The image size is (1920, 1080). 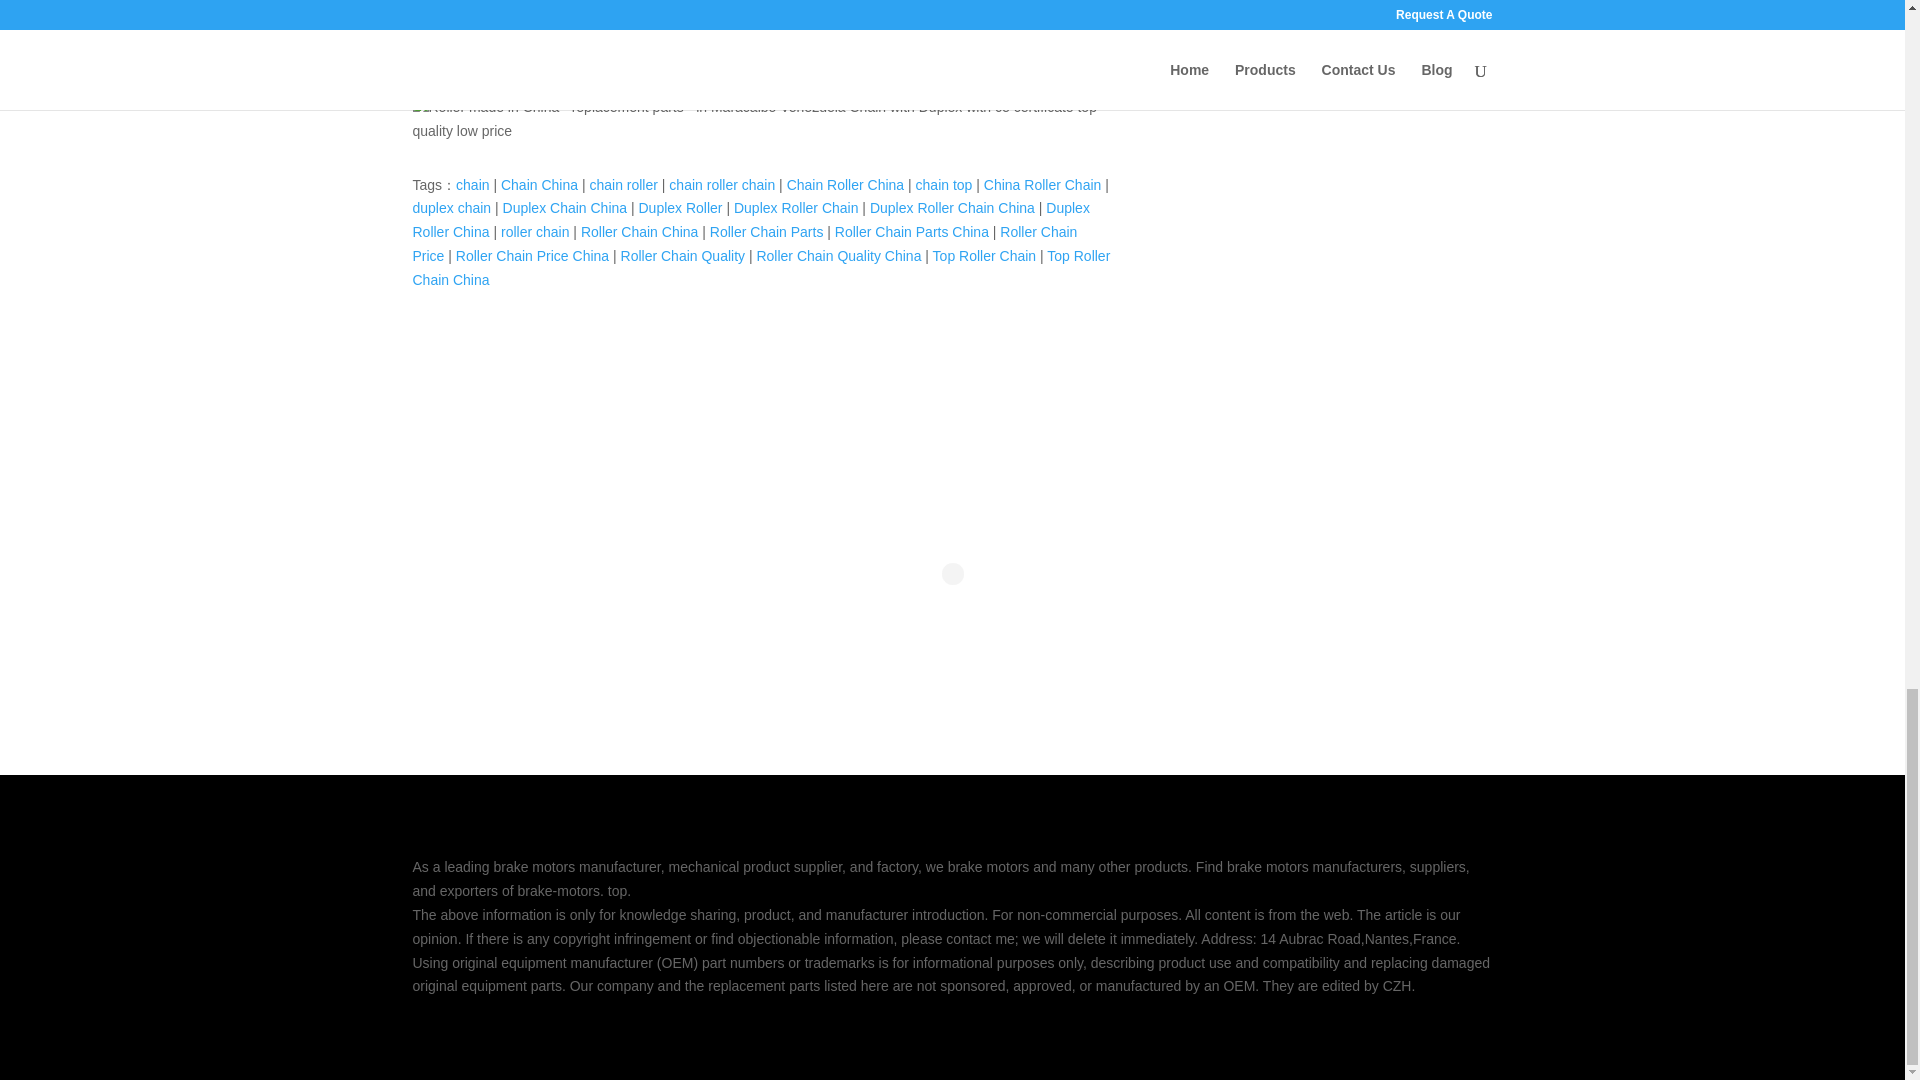 What do you see at coordinates (539, 184) in the screenshot?
I see `Chain China` at bounding box center [539, 184].